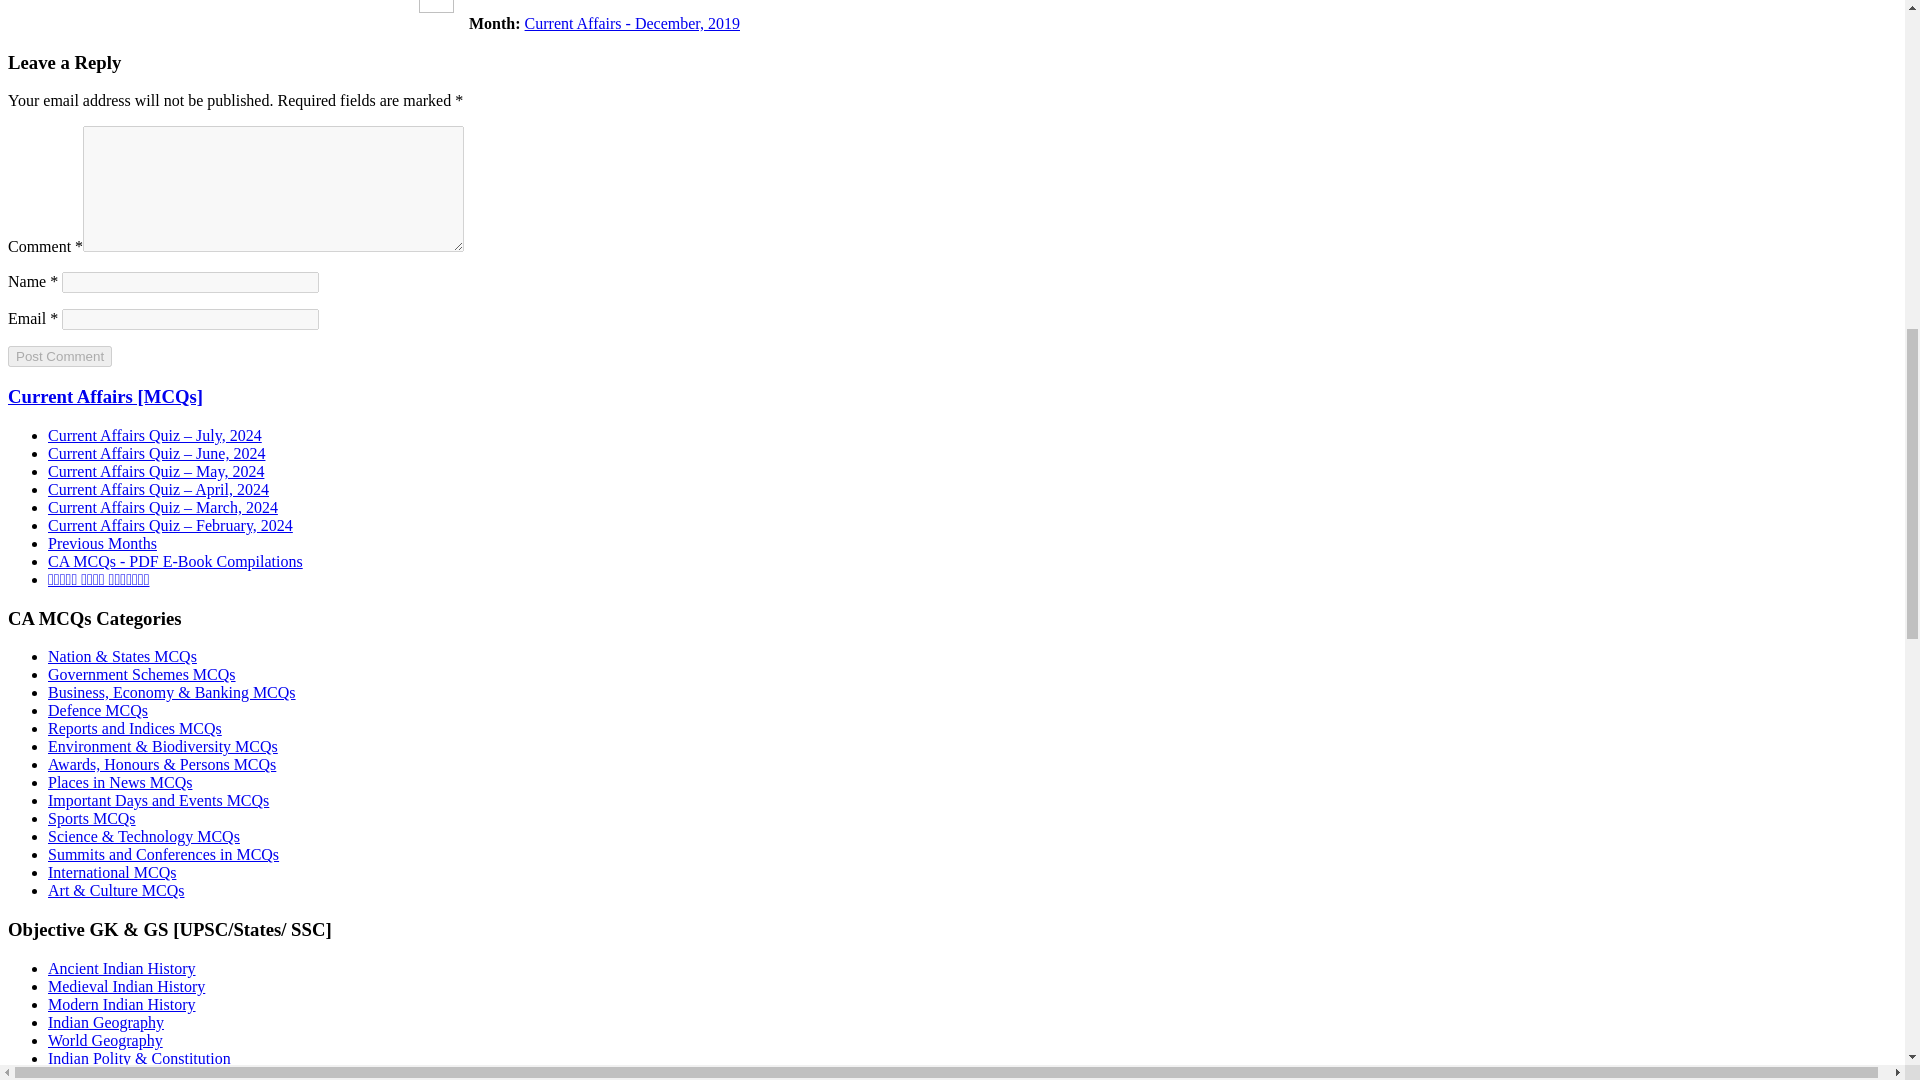 The height and width of the screenshot is (1080, 1920). What do you see at coordinates (135, 728) in the screenshot?
I see `Reports and Indices MCQs` at bounding box center [135, 728].